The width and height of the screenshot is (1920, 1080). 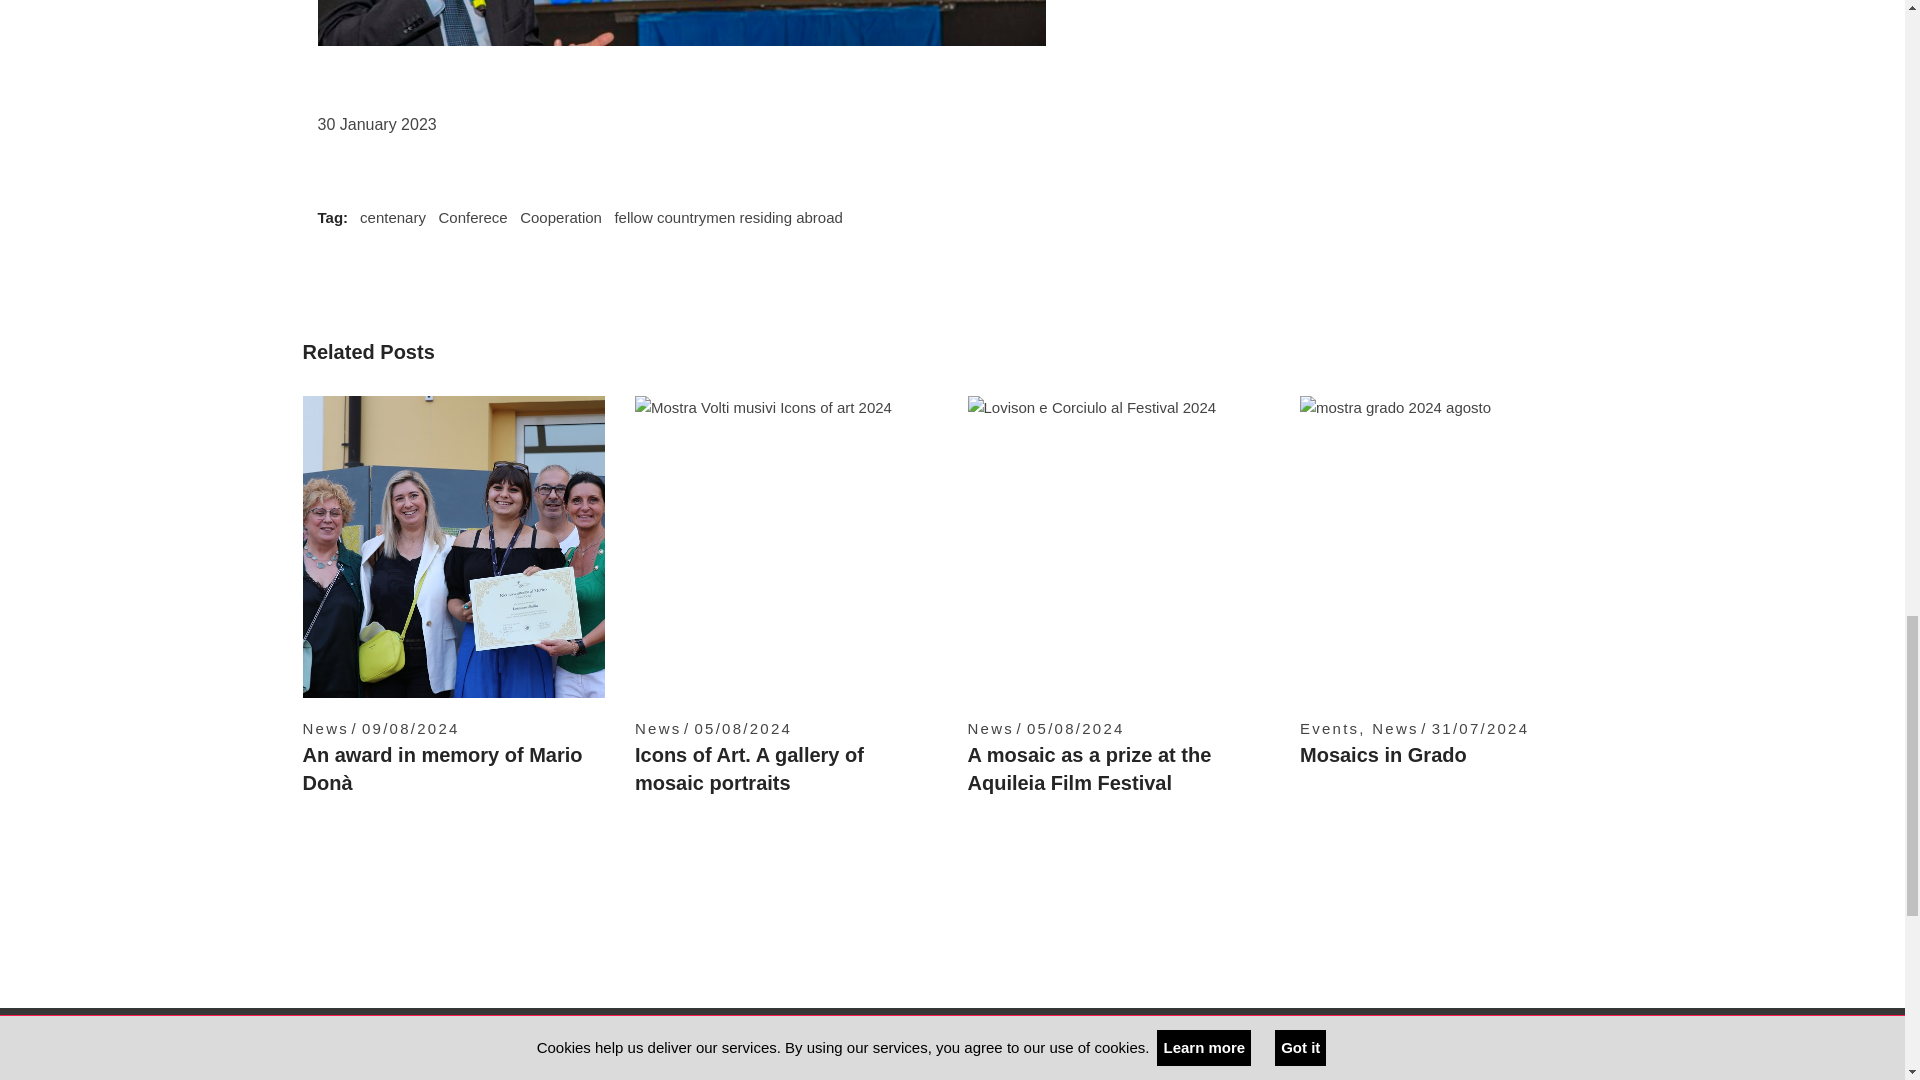 I want to click on Mosaics in Grado, so click(x=1382, y=754).